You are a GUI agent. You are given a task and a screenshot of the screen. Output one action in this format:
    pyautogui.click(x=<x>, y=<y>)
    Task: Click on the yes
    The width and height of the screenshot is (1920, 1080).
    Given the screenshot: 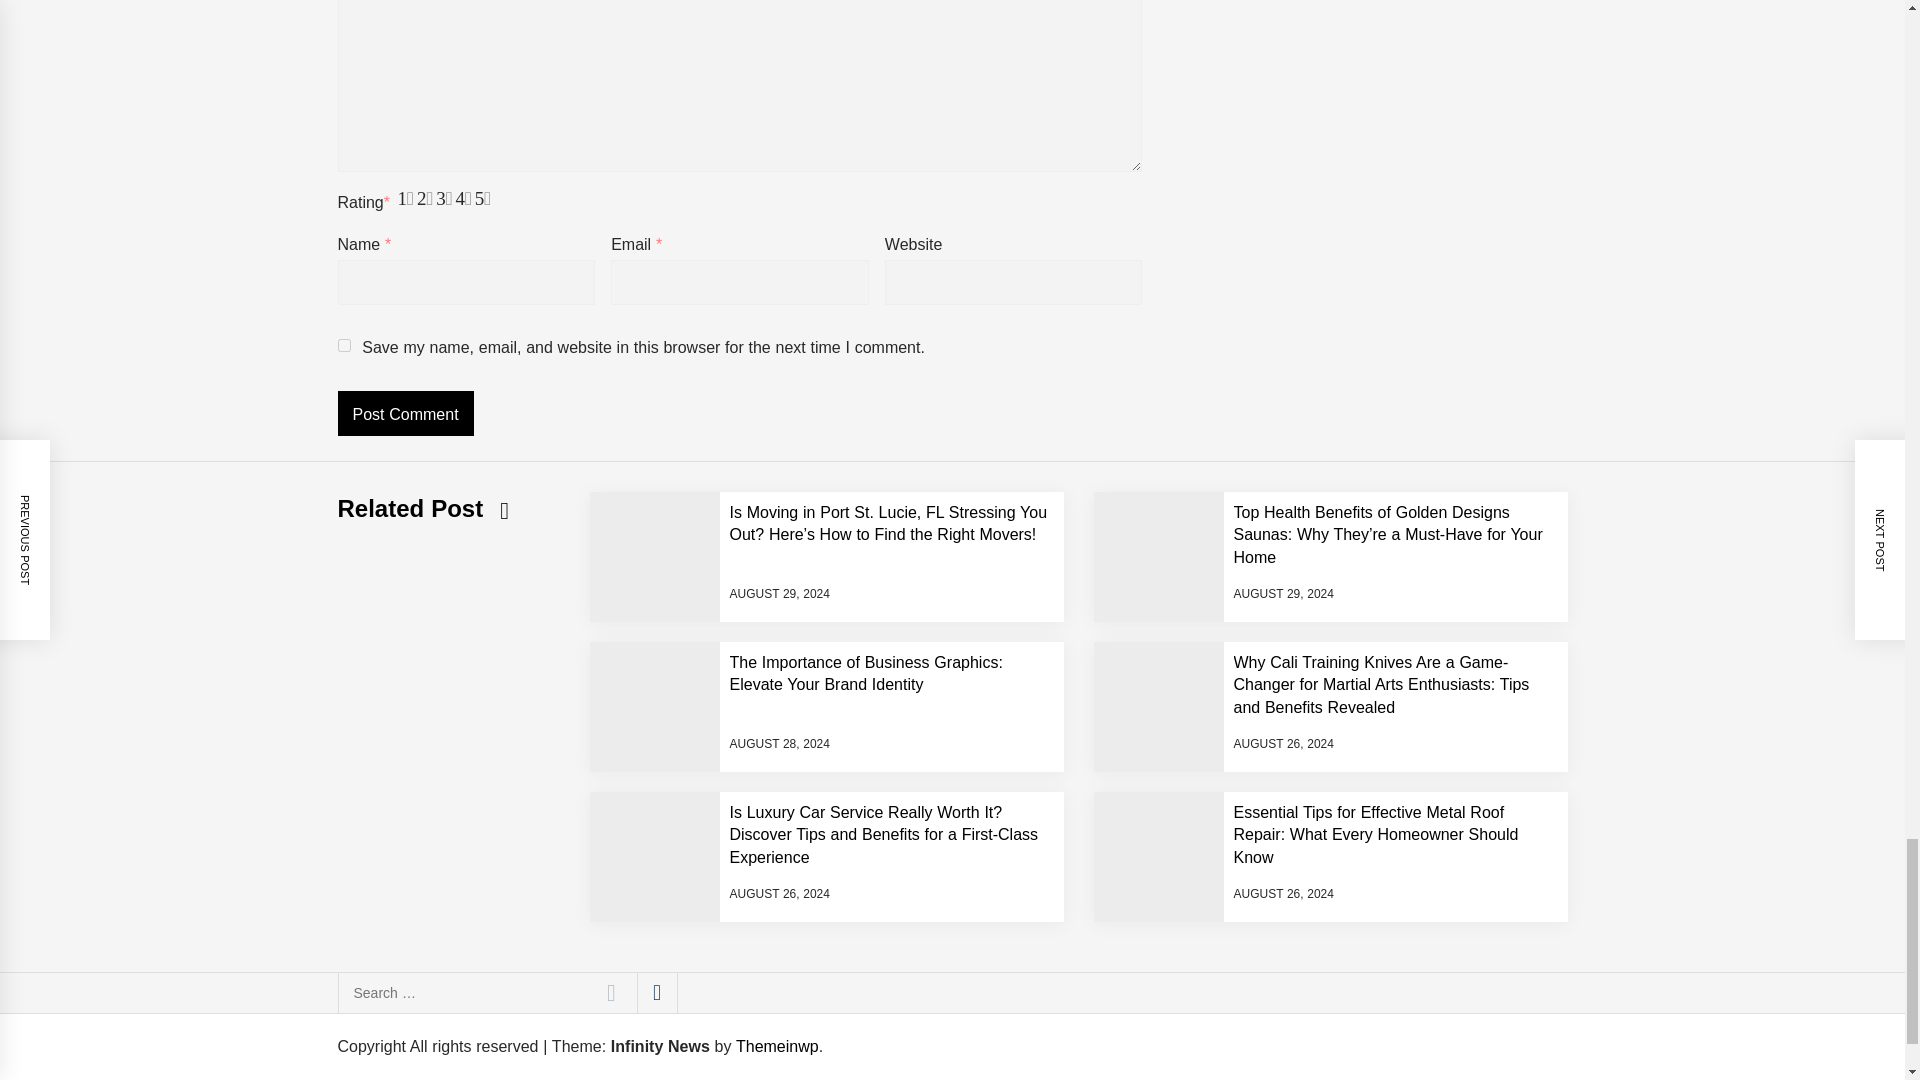 What is the action you would take?
    pyautogui.click(x=344, y=346)
    